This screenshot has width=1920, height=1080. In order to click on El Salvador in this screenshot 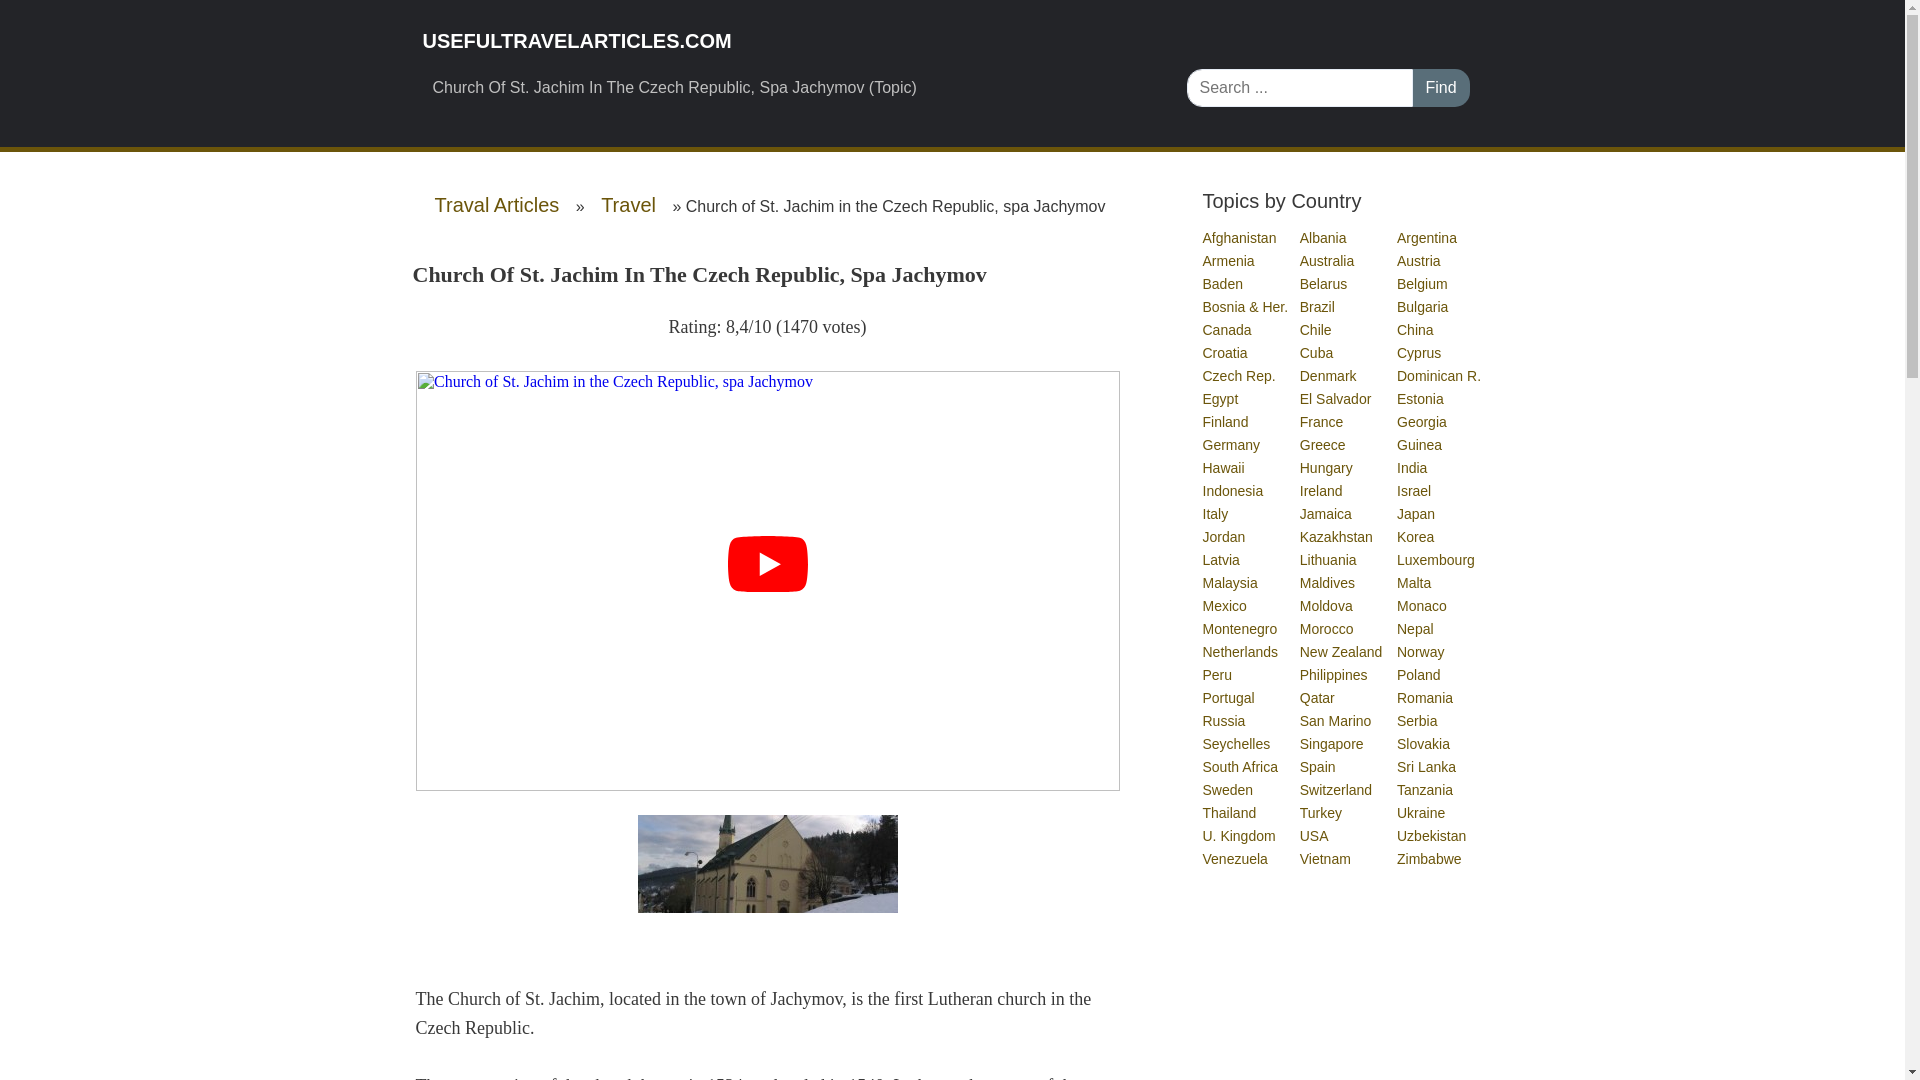, I will do `click(1336, 398)`.